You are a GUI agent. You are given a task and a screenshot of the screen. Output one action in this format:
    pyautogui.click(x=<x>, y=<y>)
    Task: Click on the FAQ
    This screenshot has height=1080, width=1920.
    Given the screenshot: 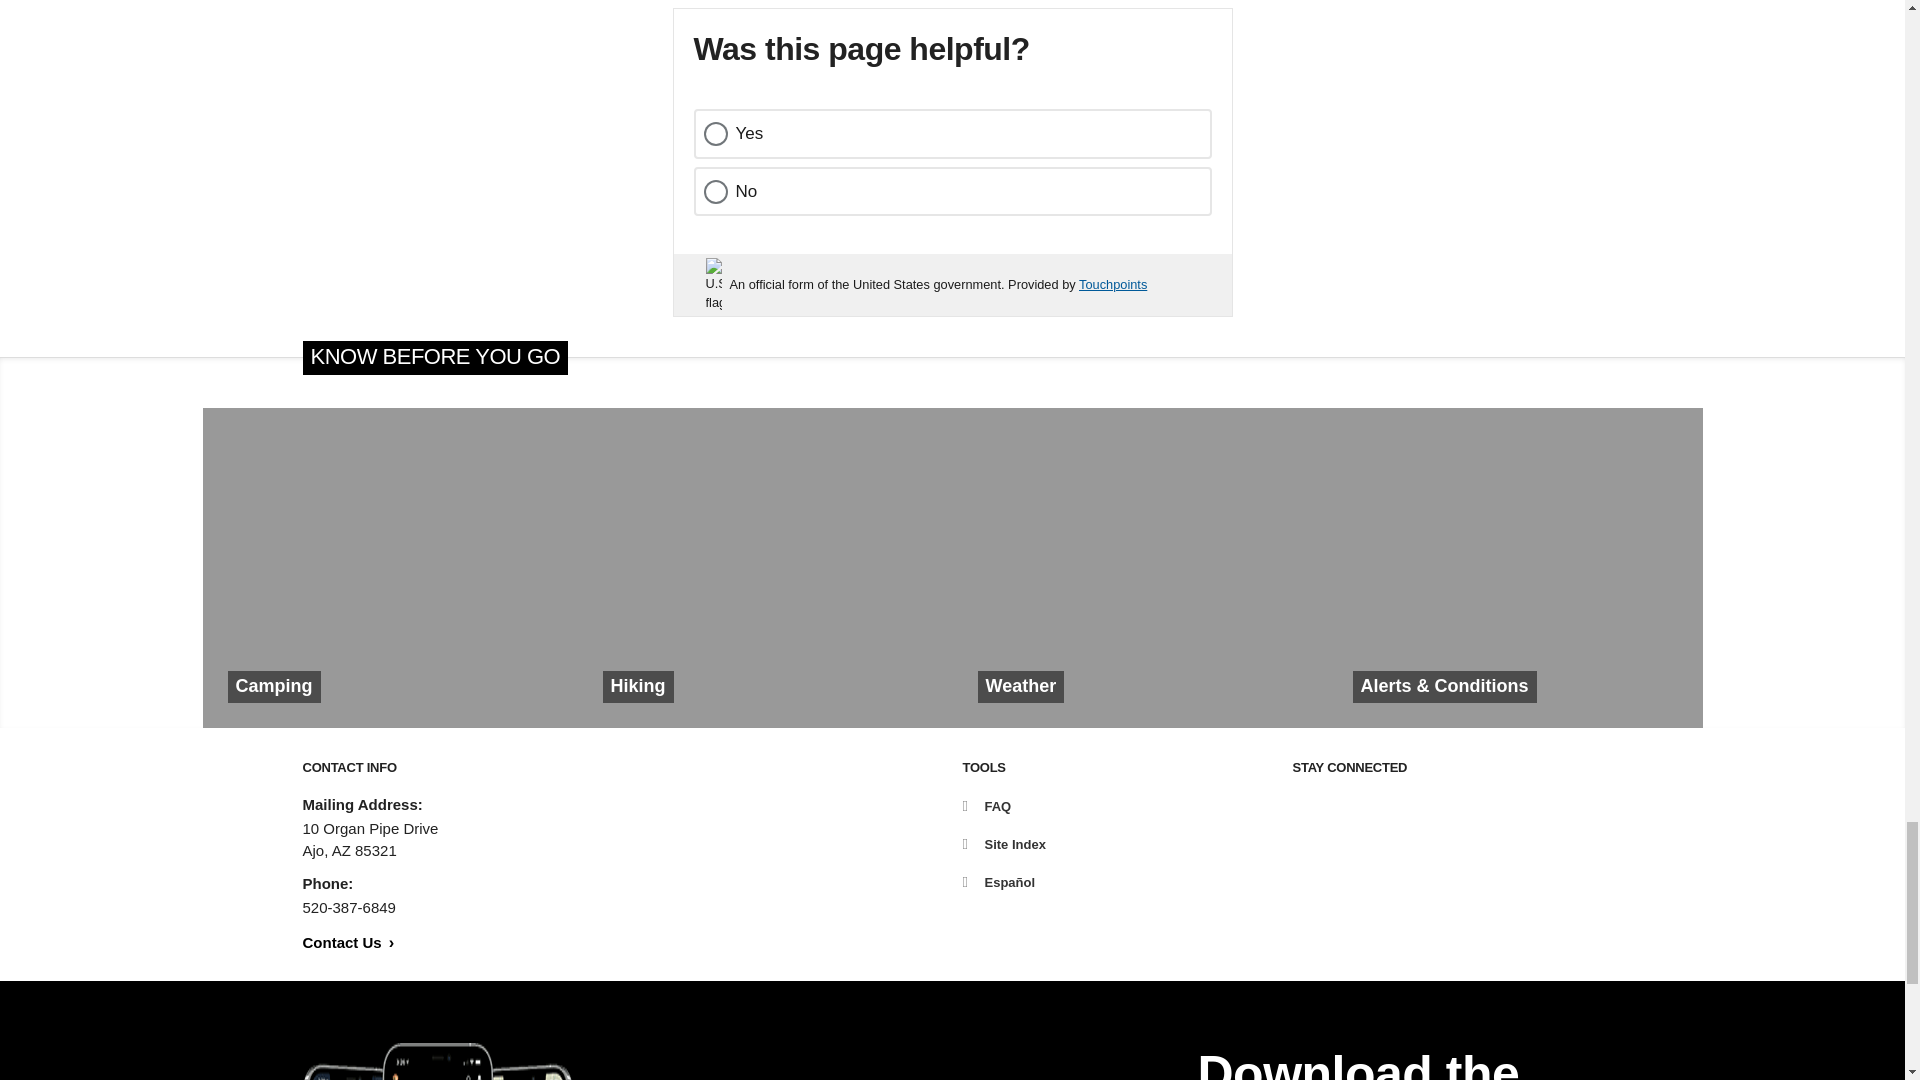 What is the action you would take?
    pyautogui.click(x=986, y=806)
    